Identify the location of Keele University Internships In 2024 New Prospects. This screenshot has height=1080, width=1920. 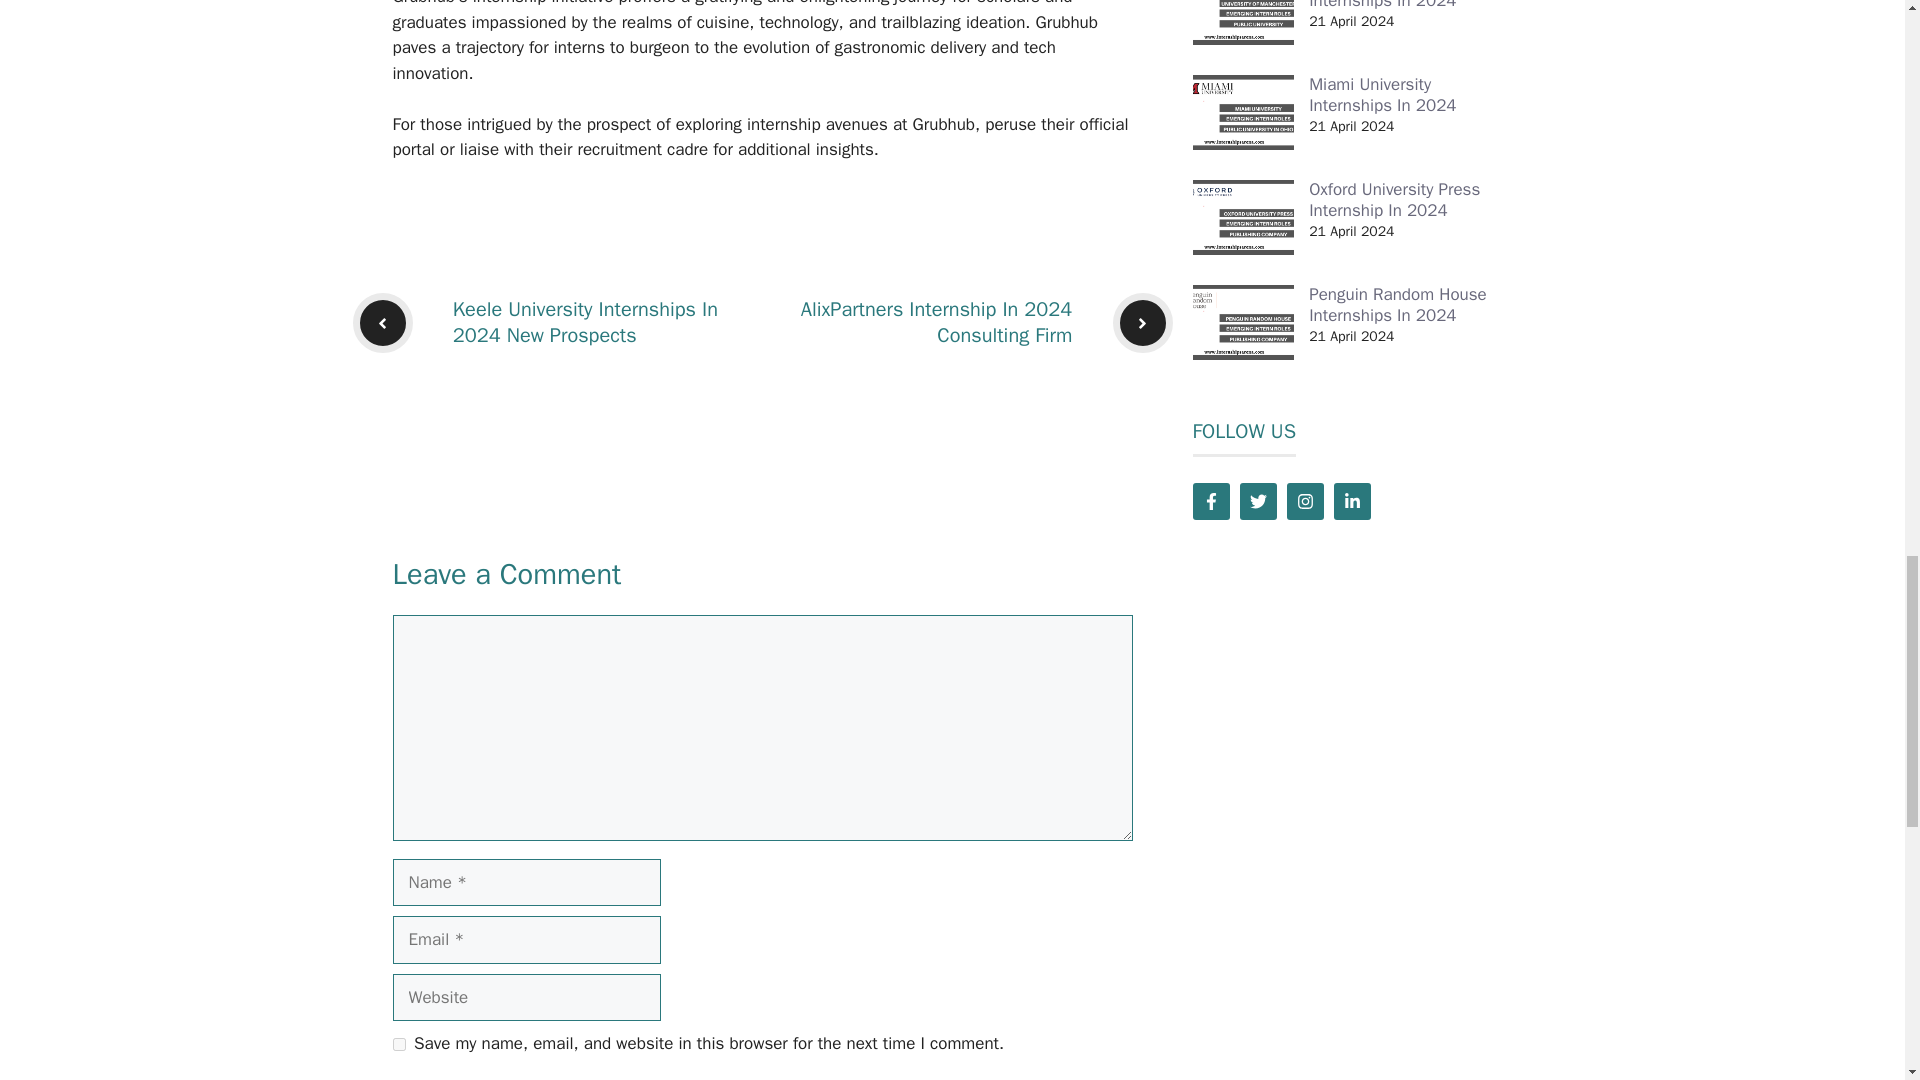
(586, 322).